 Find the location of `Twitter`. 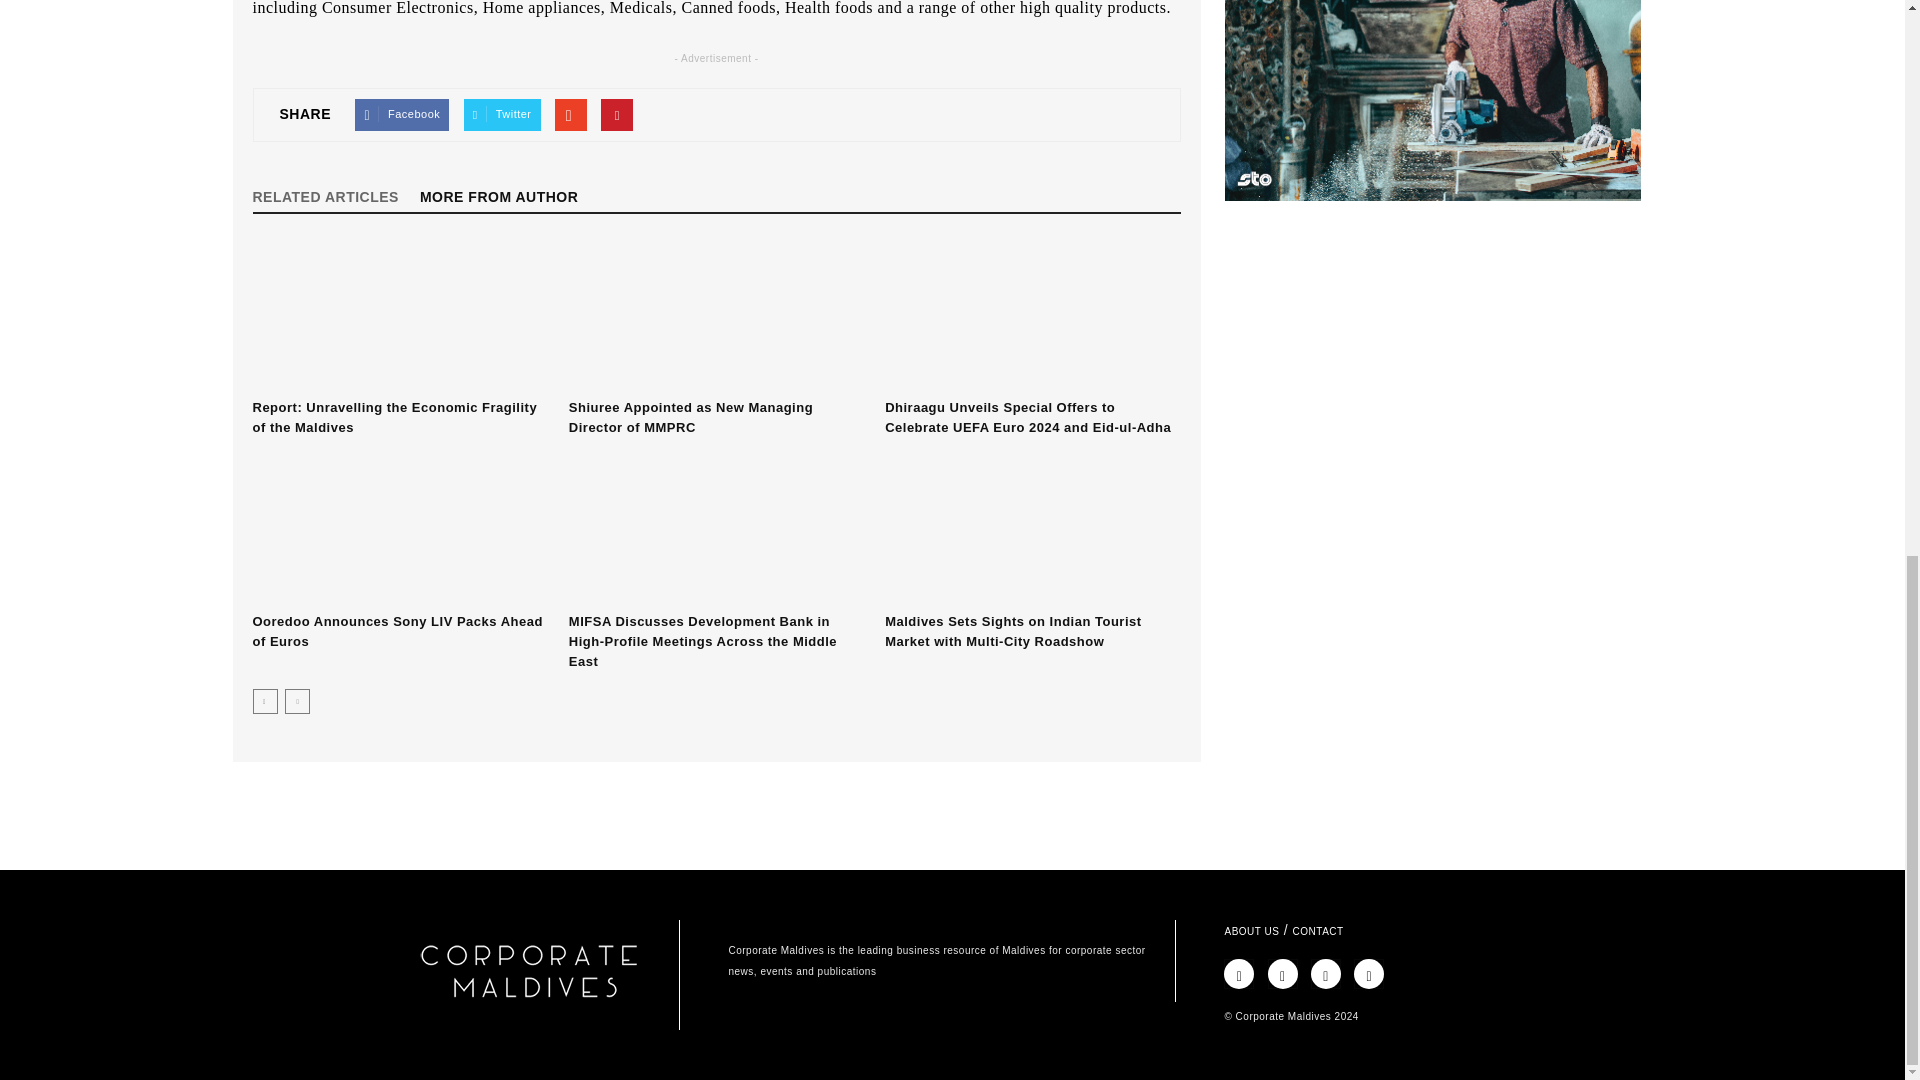

Twitter is located at coordinates (502, 114).